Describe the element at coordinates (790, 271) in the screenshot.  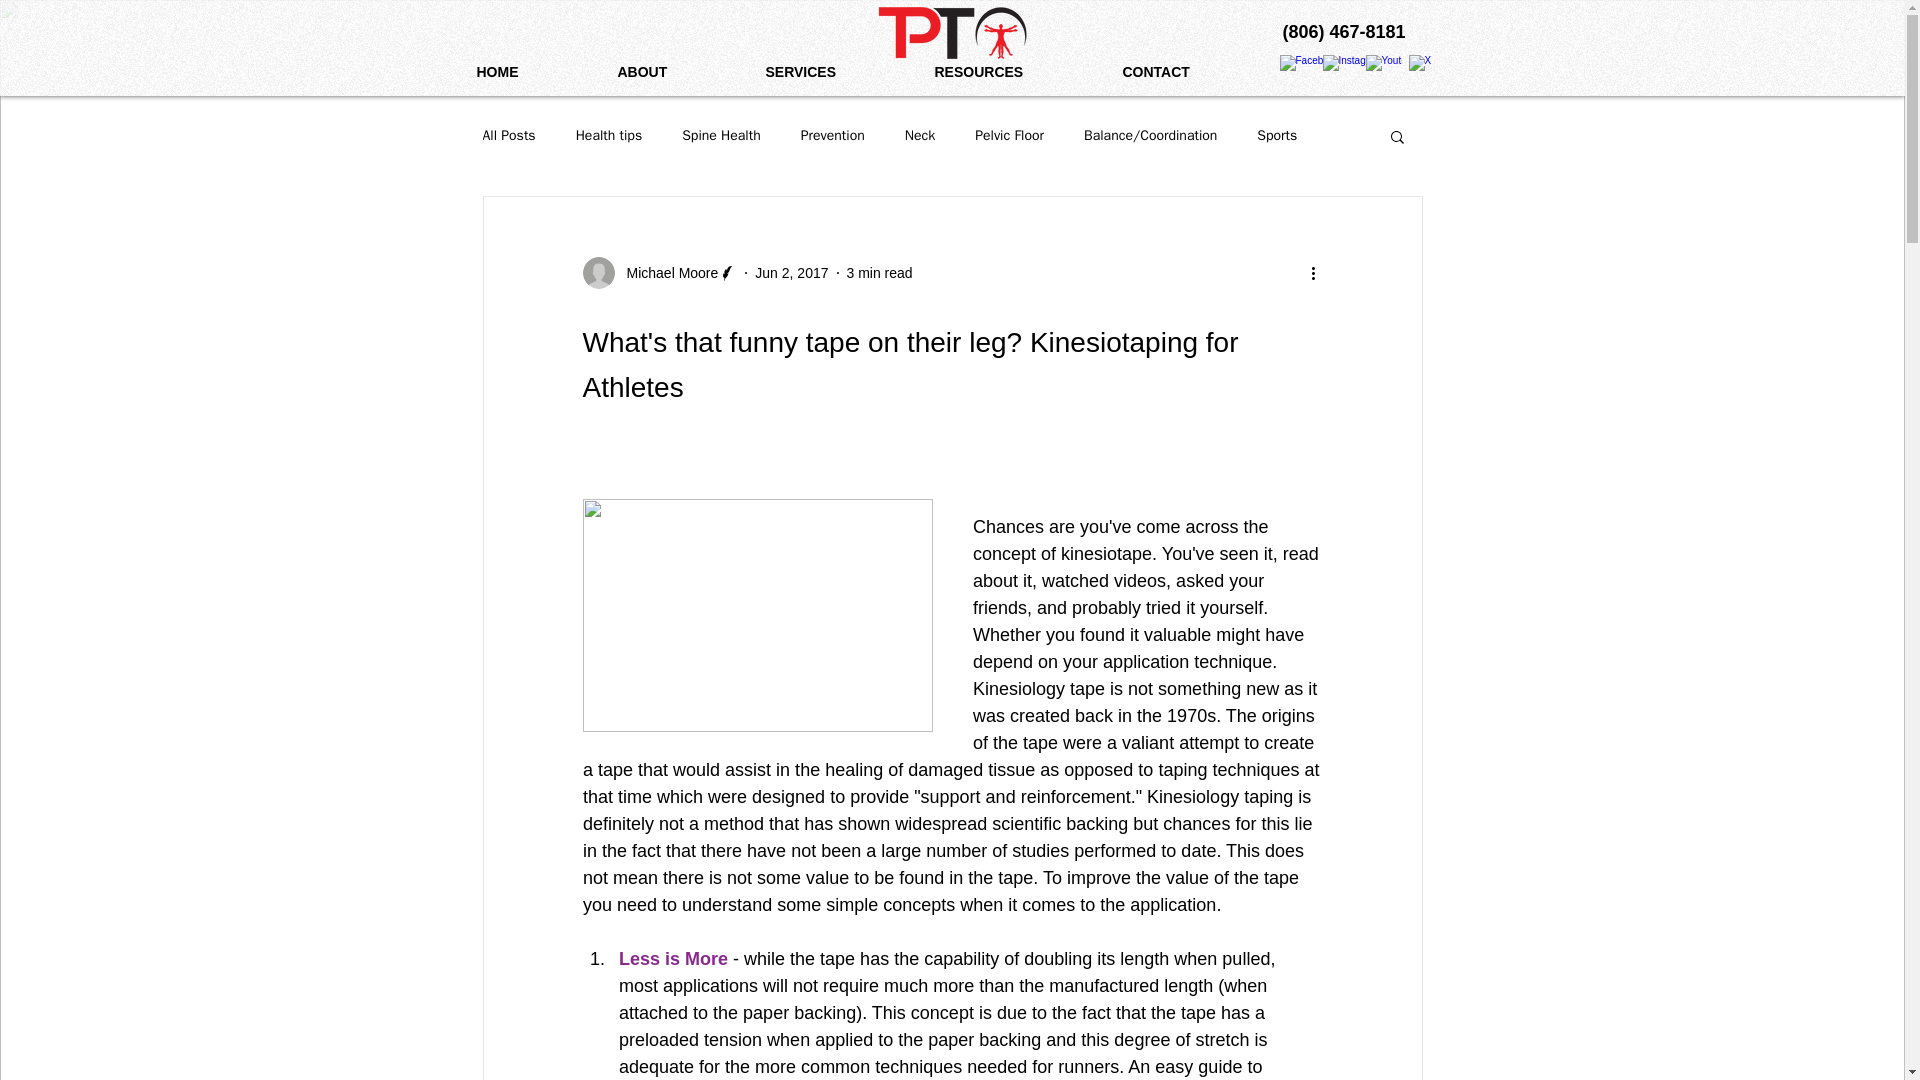
I see `Jun 2, 2017` at that location.